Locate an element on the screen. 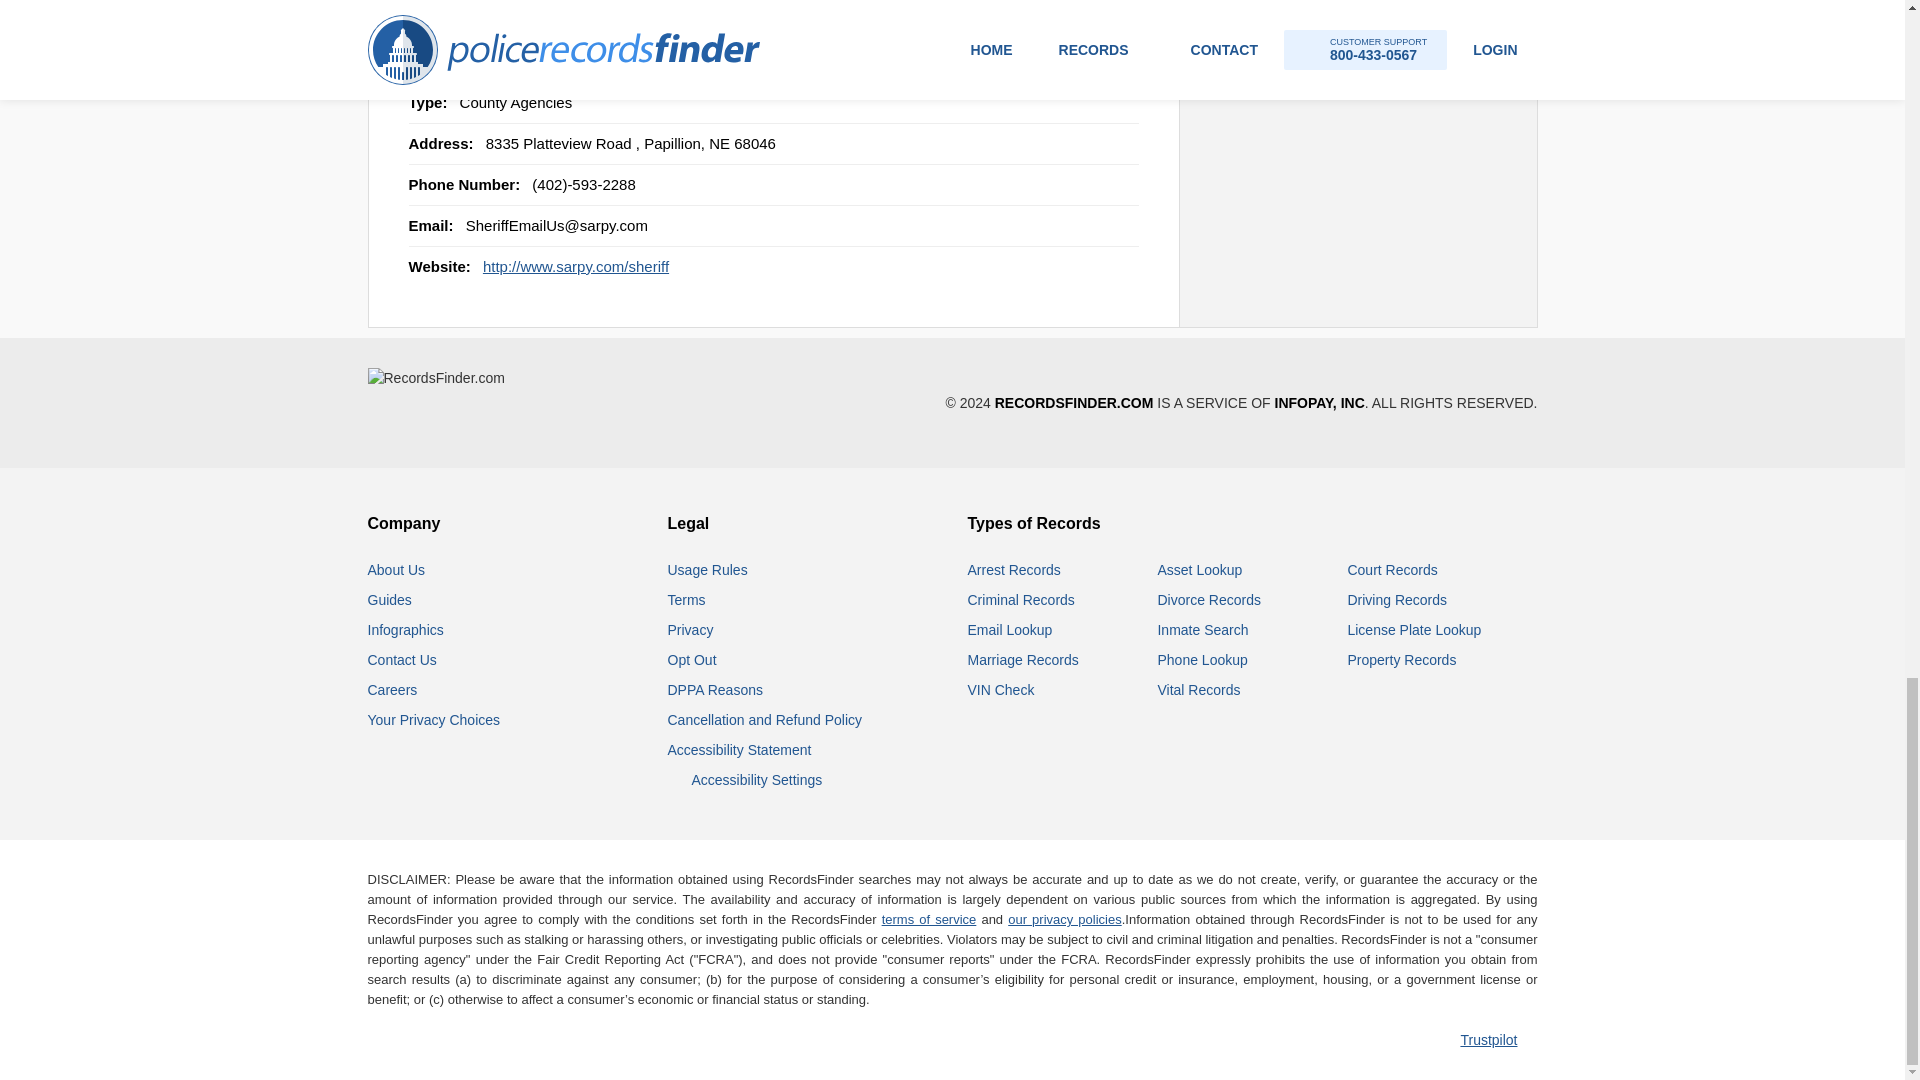  RecordsFinder.com Privacy Policy is located at coordinates (691, 630).